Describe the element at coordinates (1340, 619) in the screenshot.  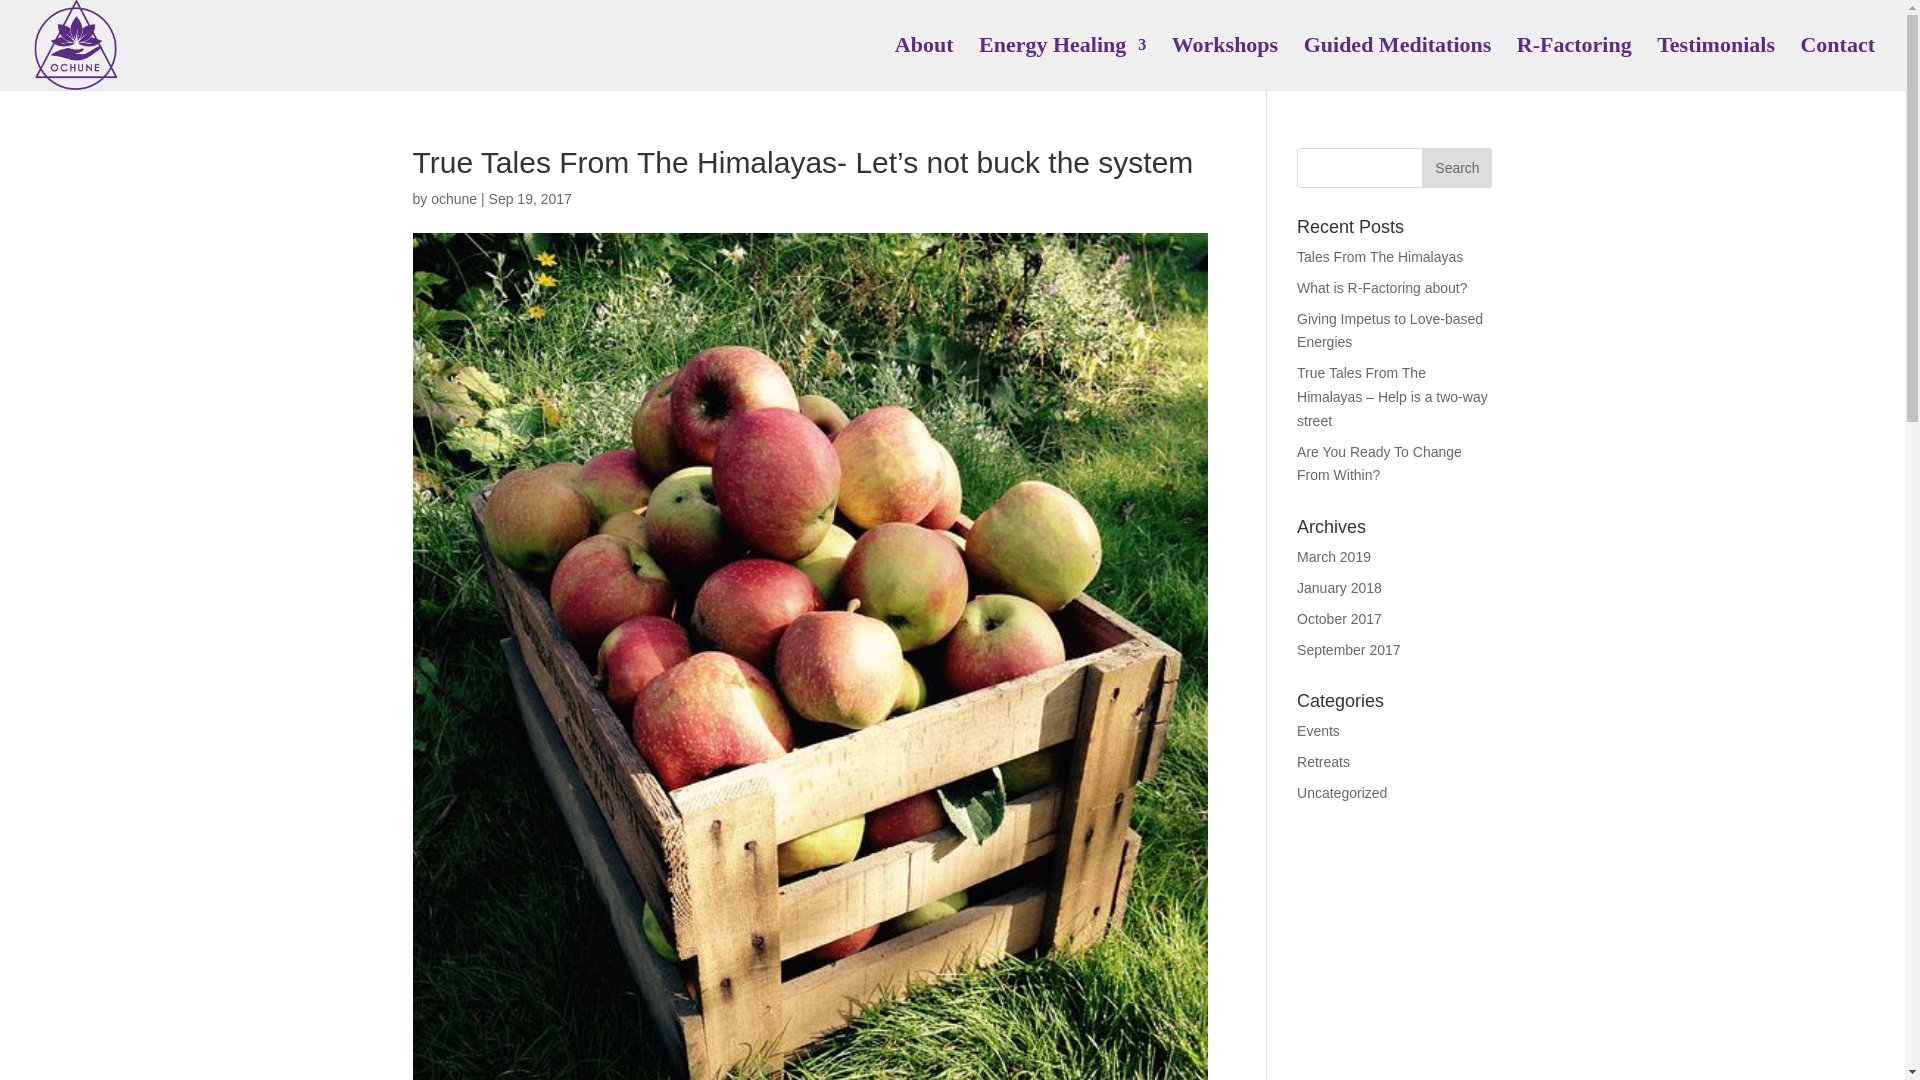
I see `October 2017` at that location.